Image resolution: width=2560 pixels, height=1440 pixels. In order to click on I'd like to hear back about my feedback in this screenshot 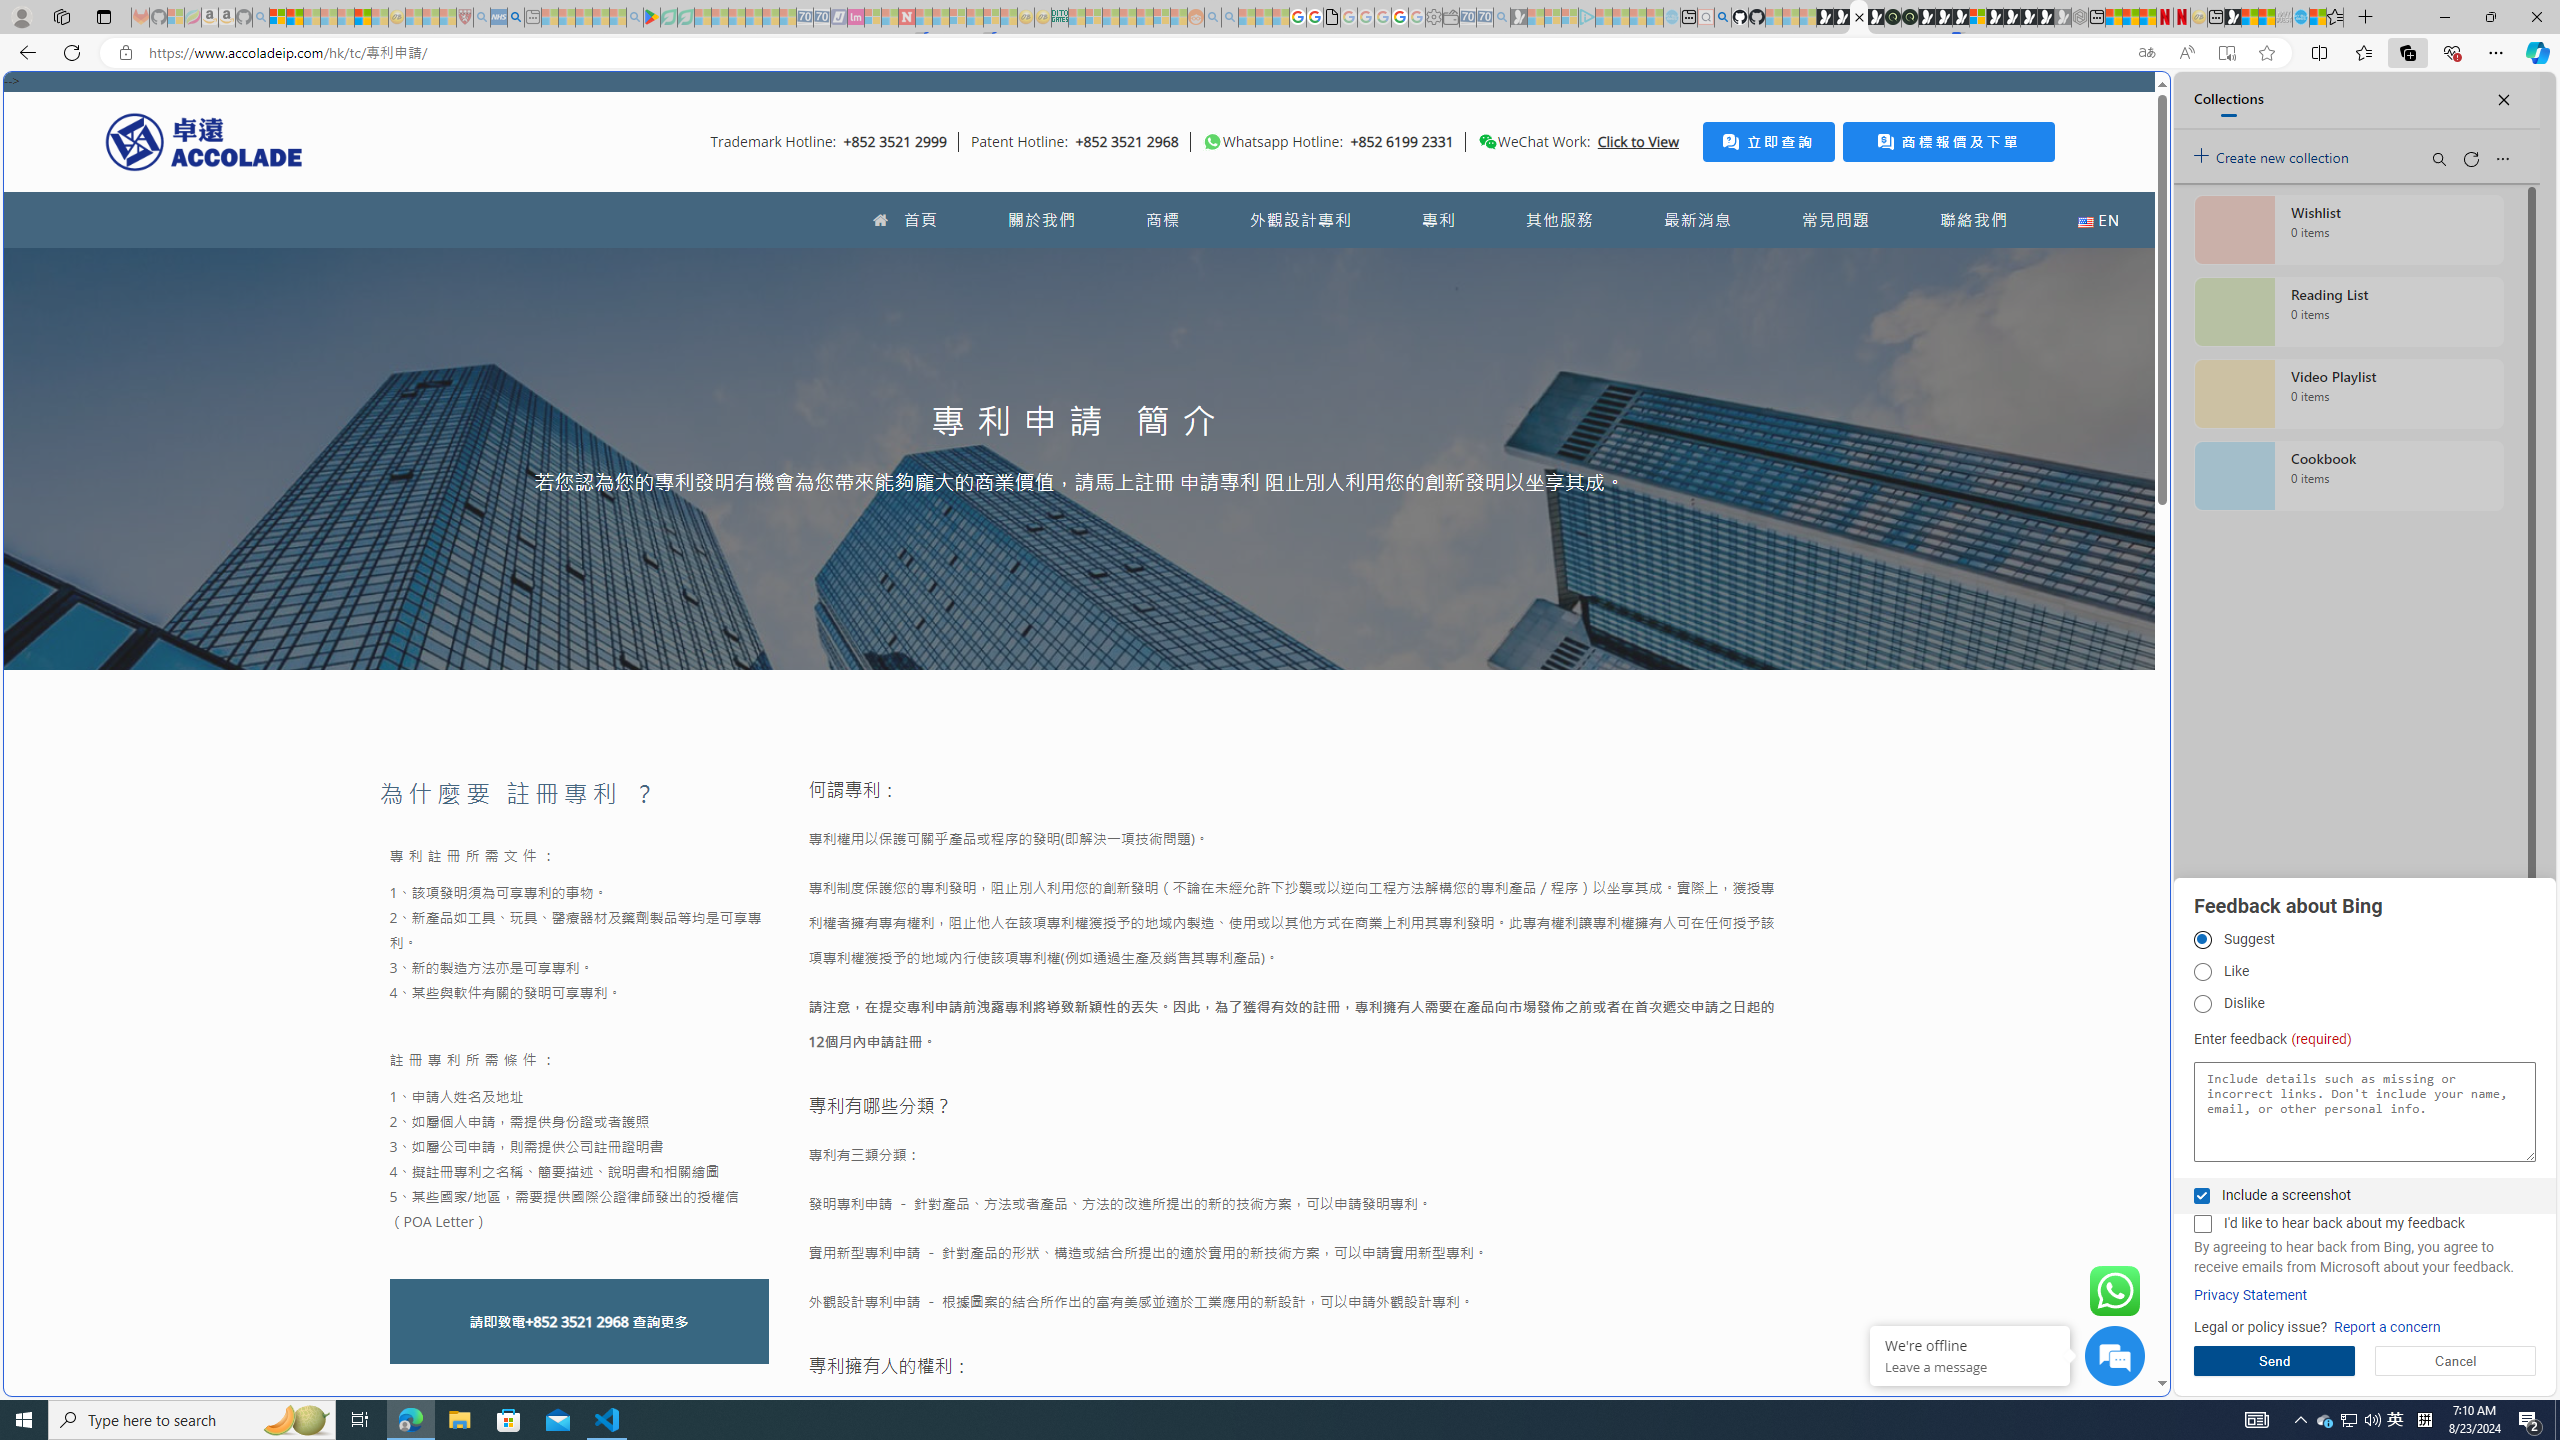, I will do `click(2202, 1224)`.